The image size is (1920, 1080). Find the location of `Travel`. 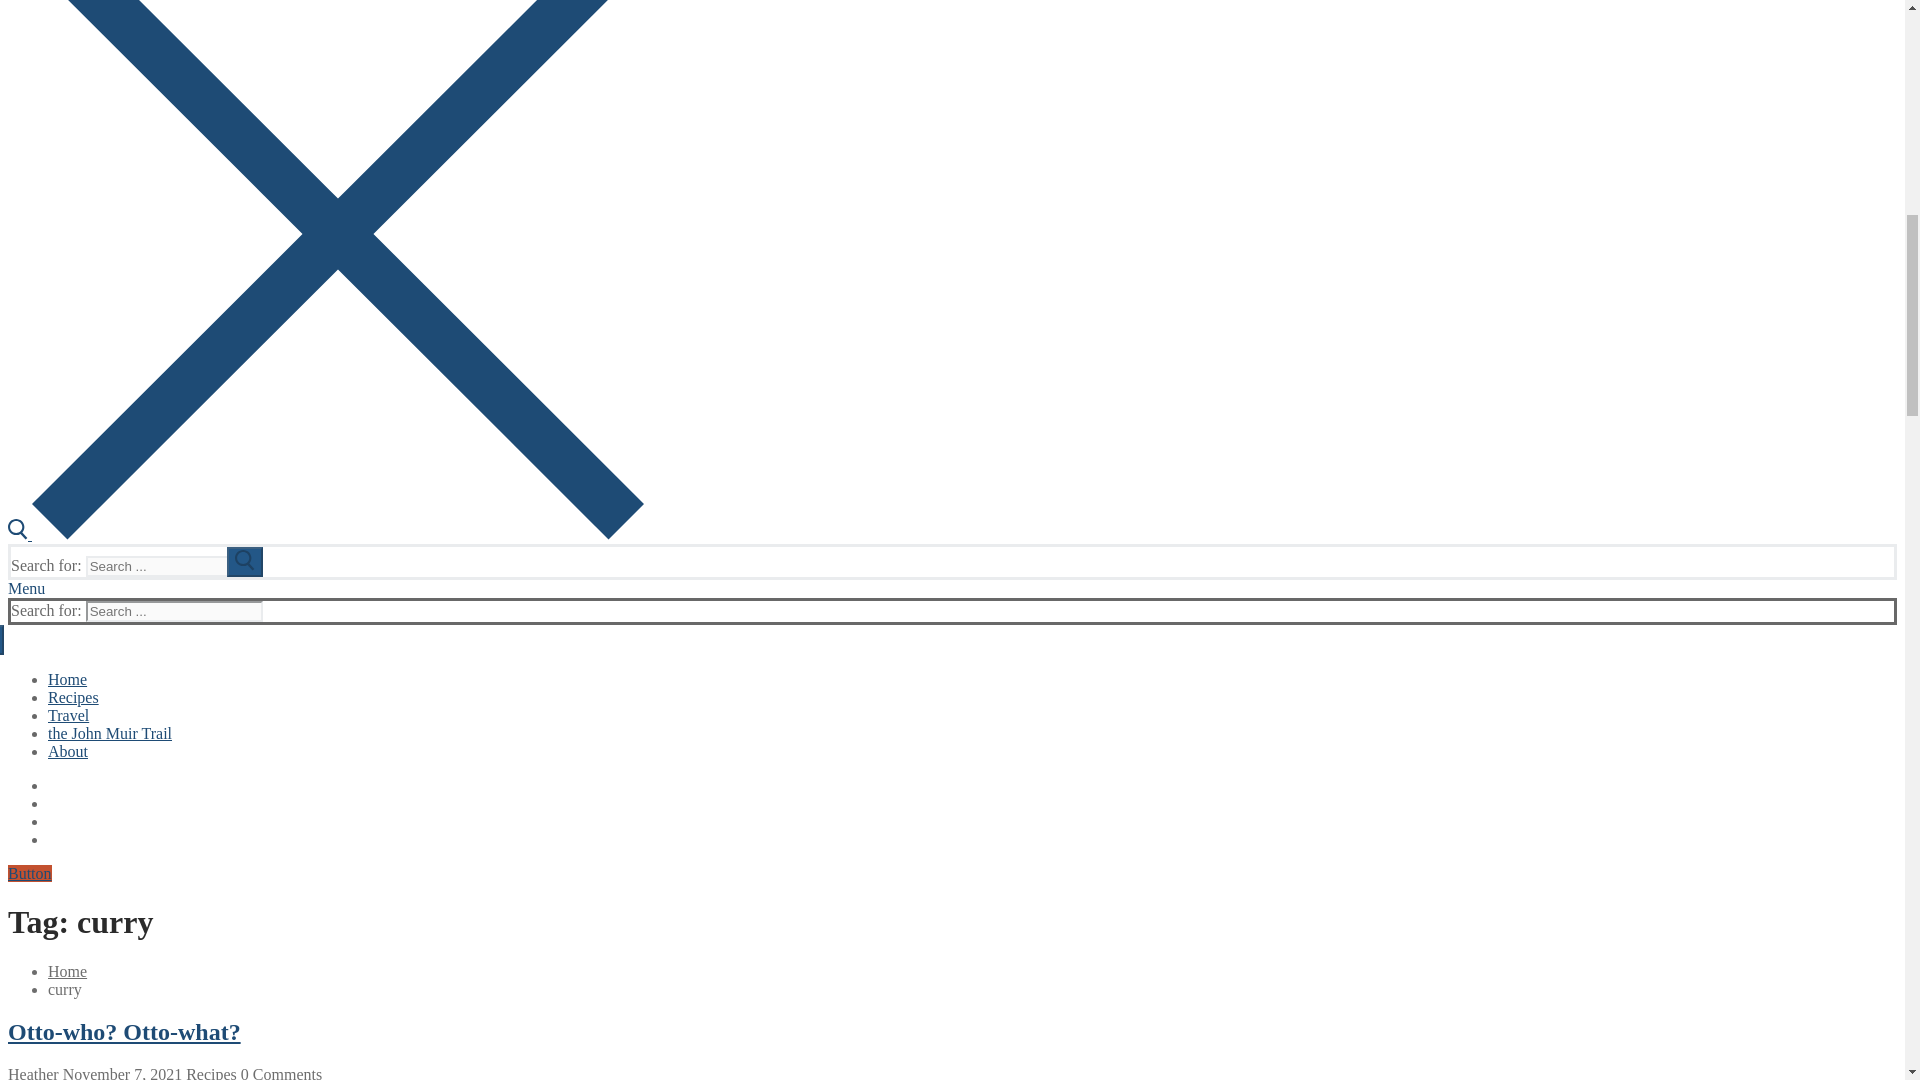

Travel is located at coordinates (68, 715).